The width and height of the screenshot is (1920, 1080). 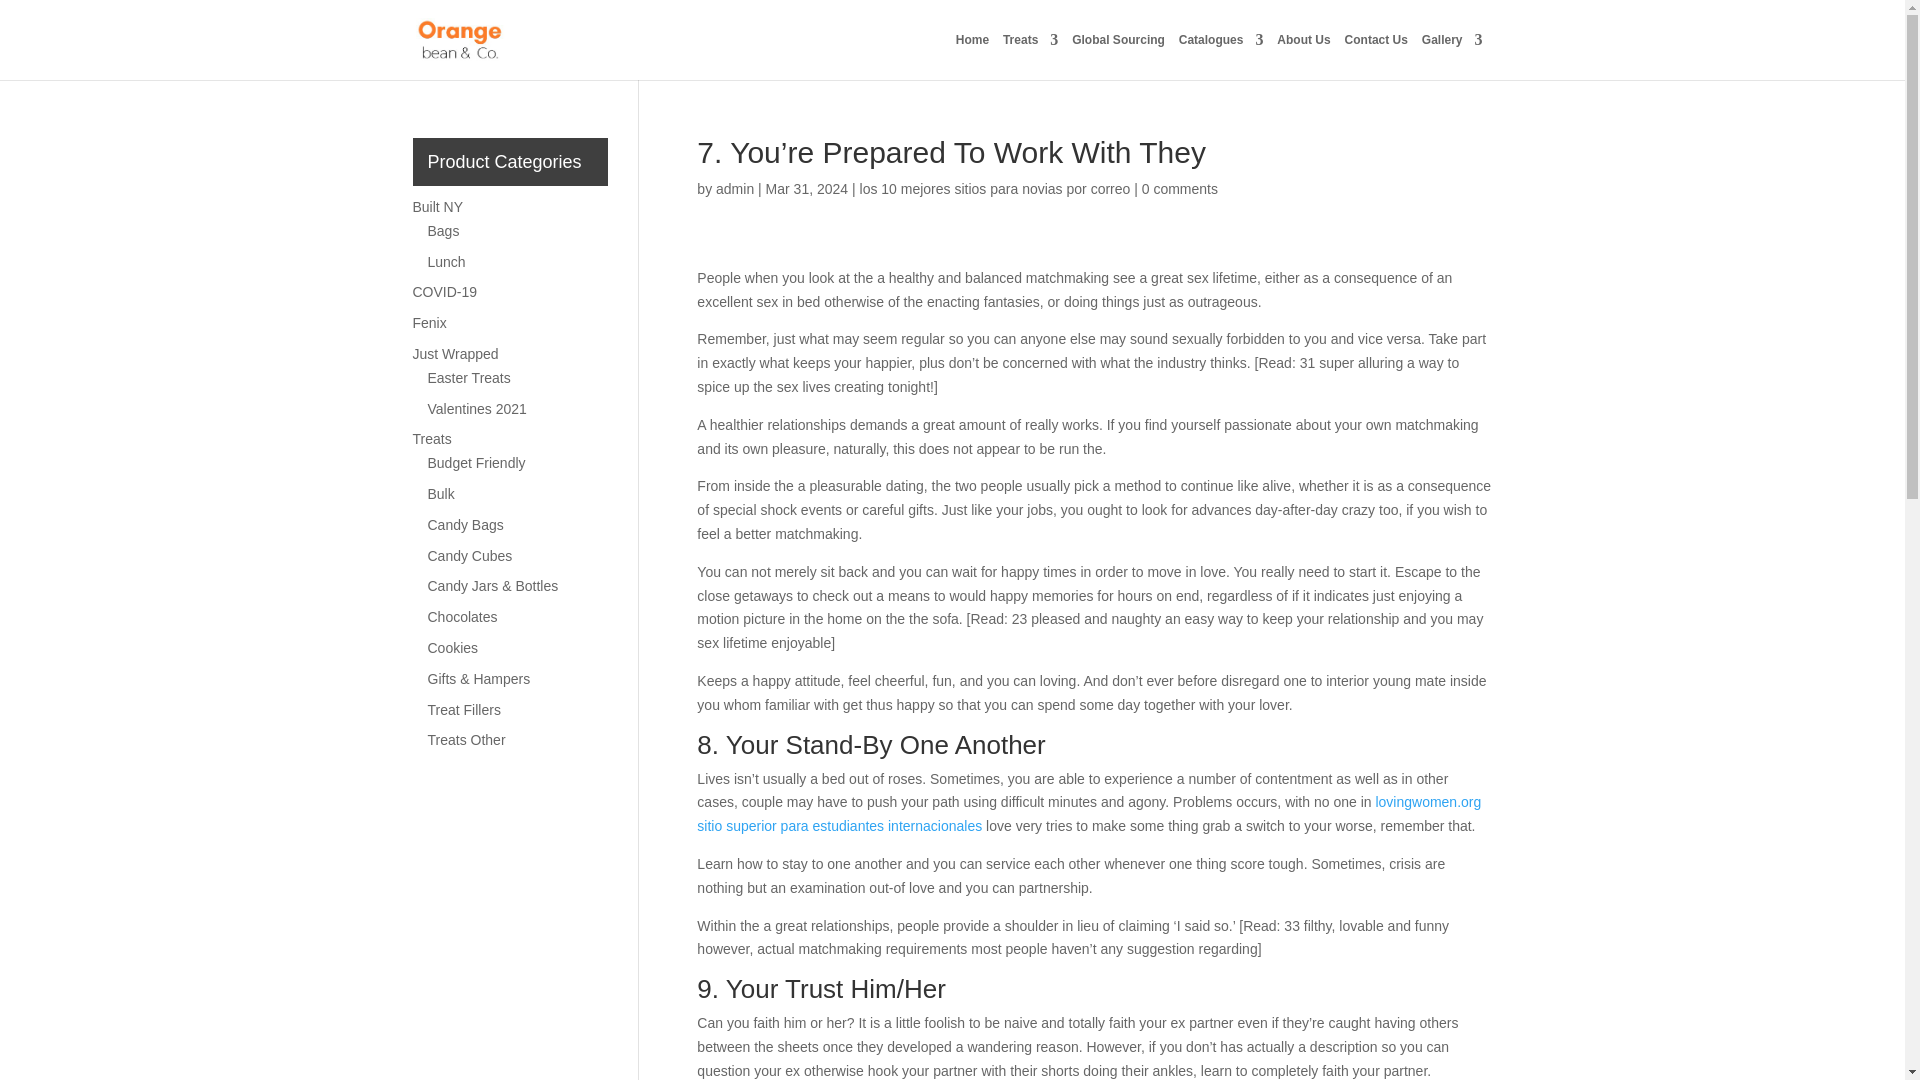 I want to click on los 10 mejores sitios para novias por correo, so click(x=995, y=188).